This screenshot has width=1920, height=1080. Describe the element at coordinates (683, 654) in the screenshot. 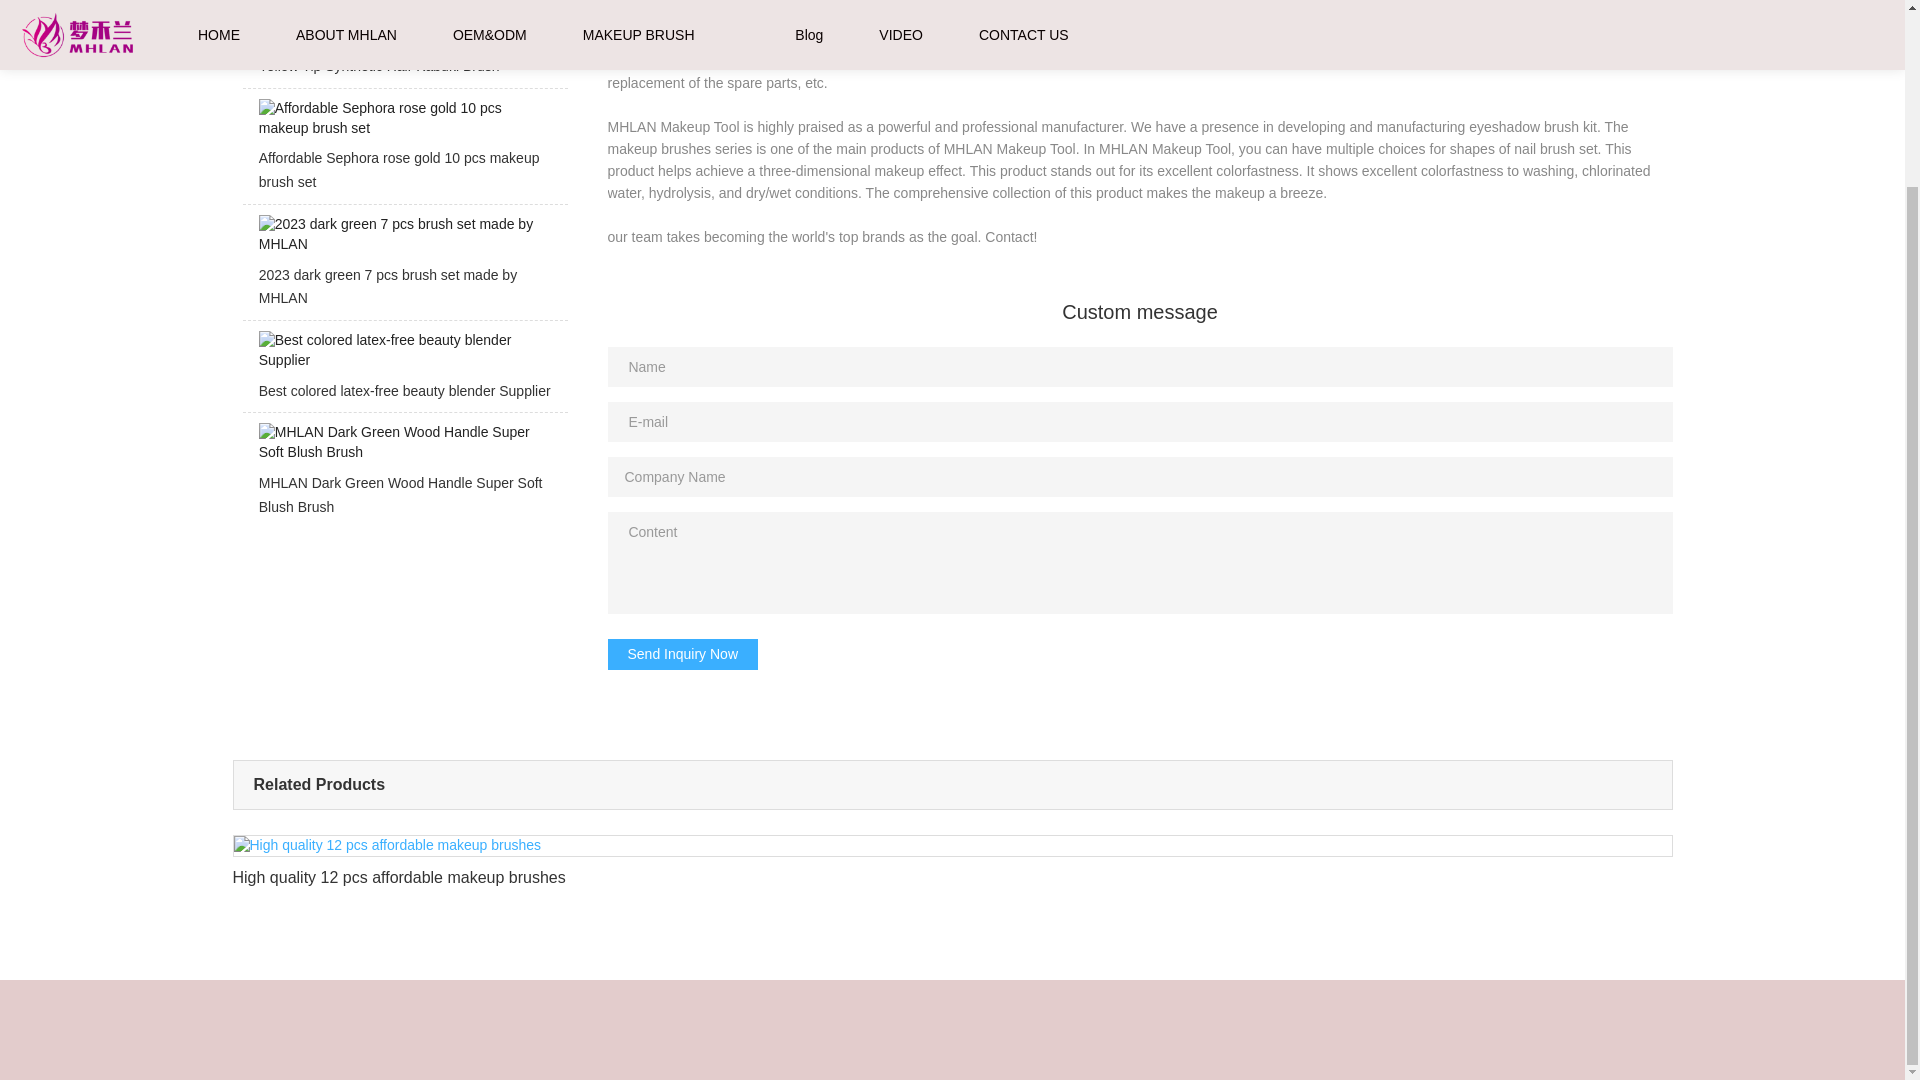

I see `Send Inquiry Now` at that location.